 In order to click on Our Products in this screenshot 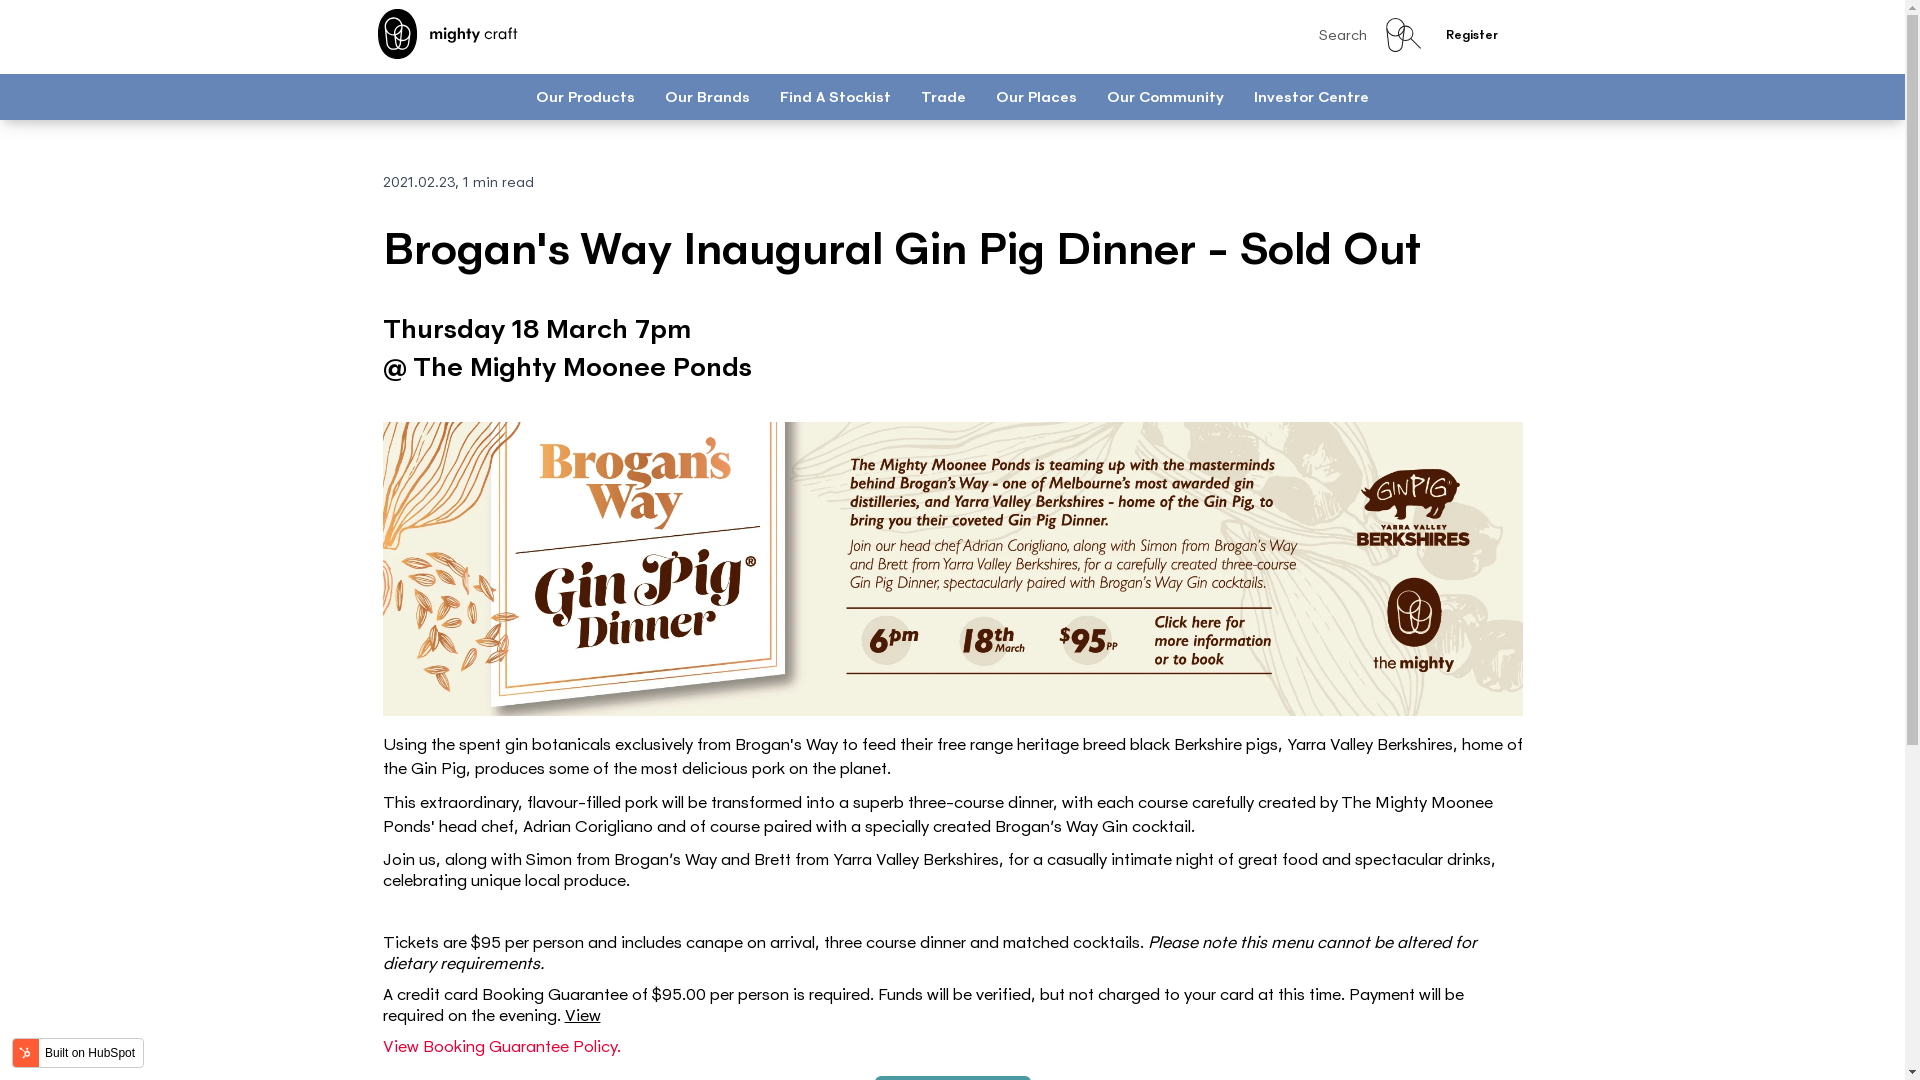, I will do `click(586, 96)`.